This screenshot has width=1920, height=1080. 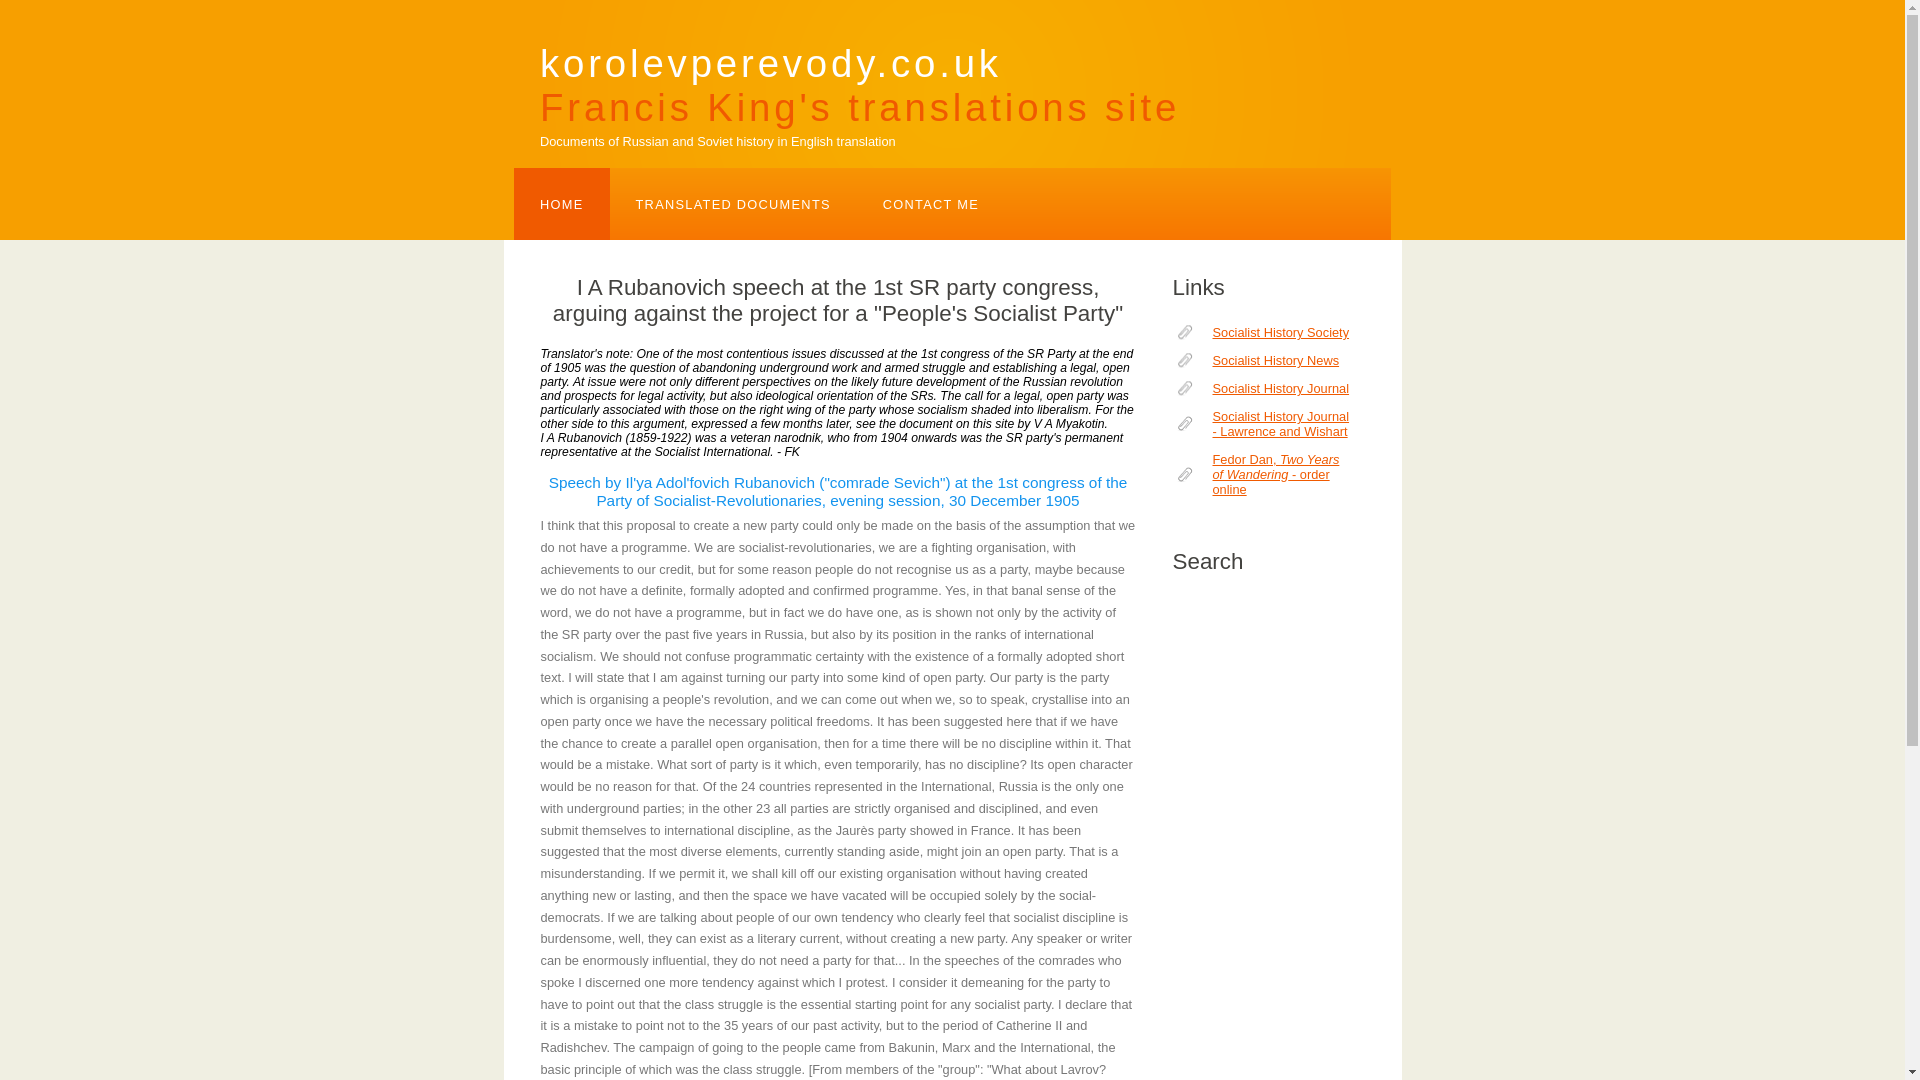 I want to click on CONTACT ME, so click(x=1260, y=424).